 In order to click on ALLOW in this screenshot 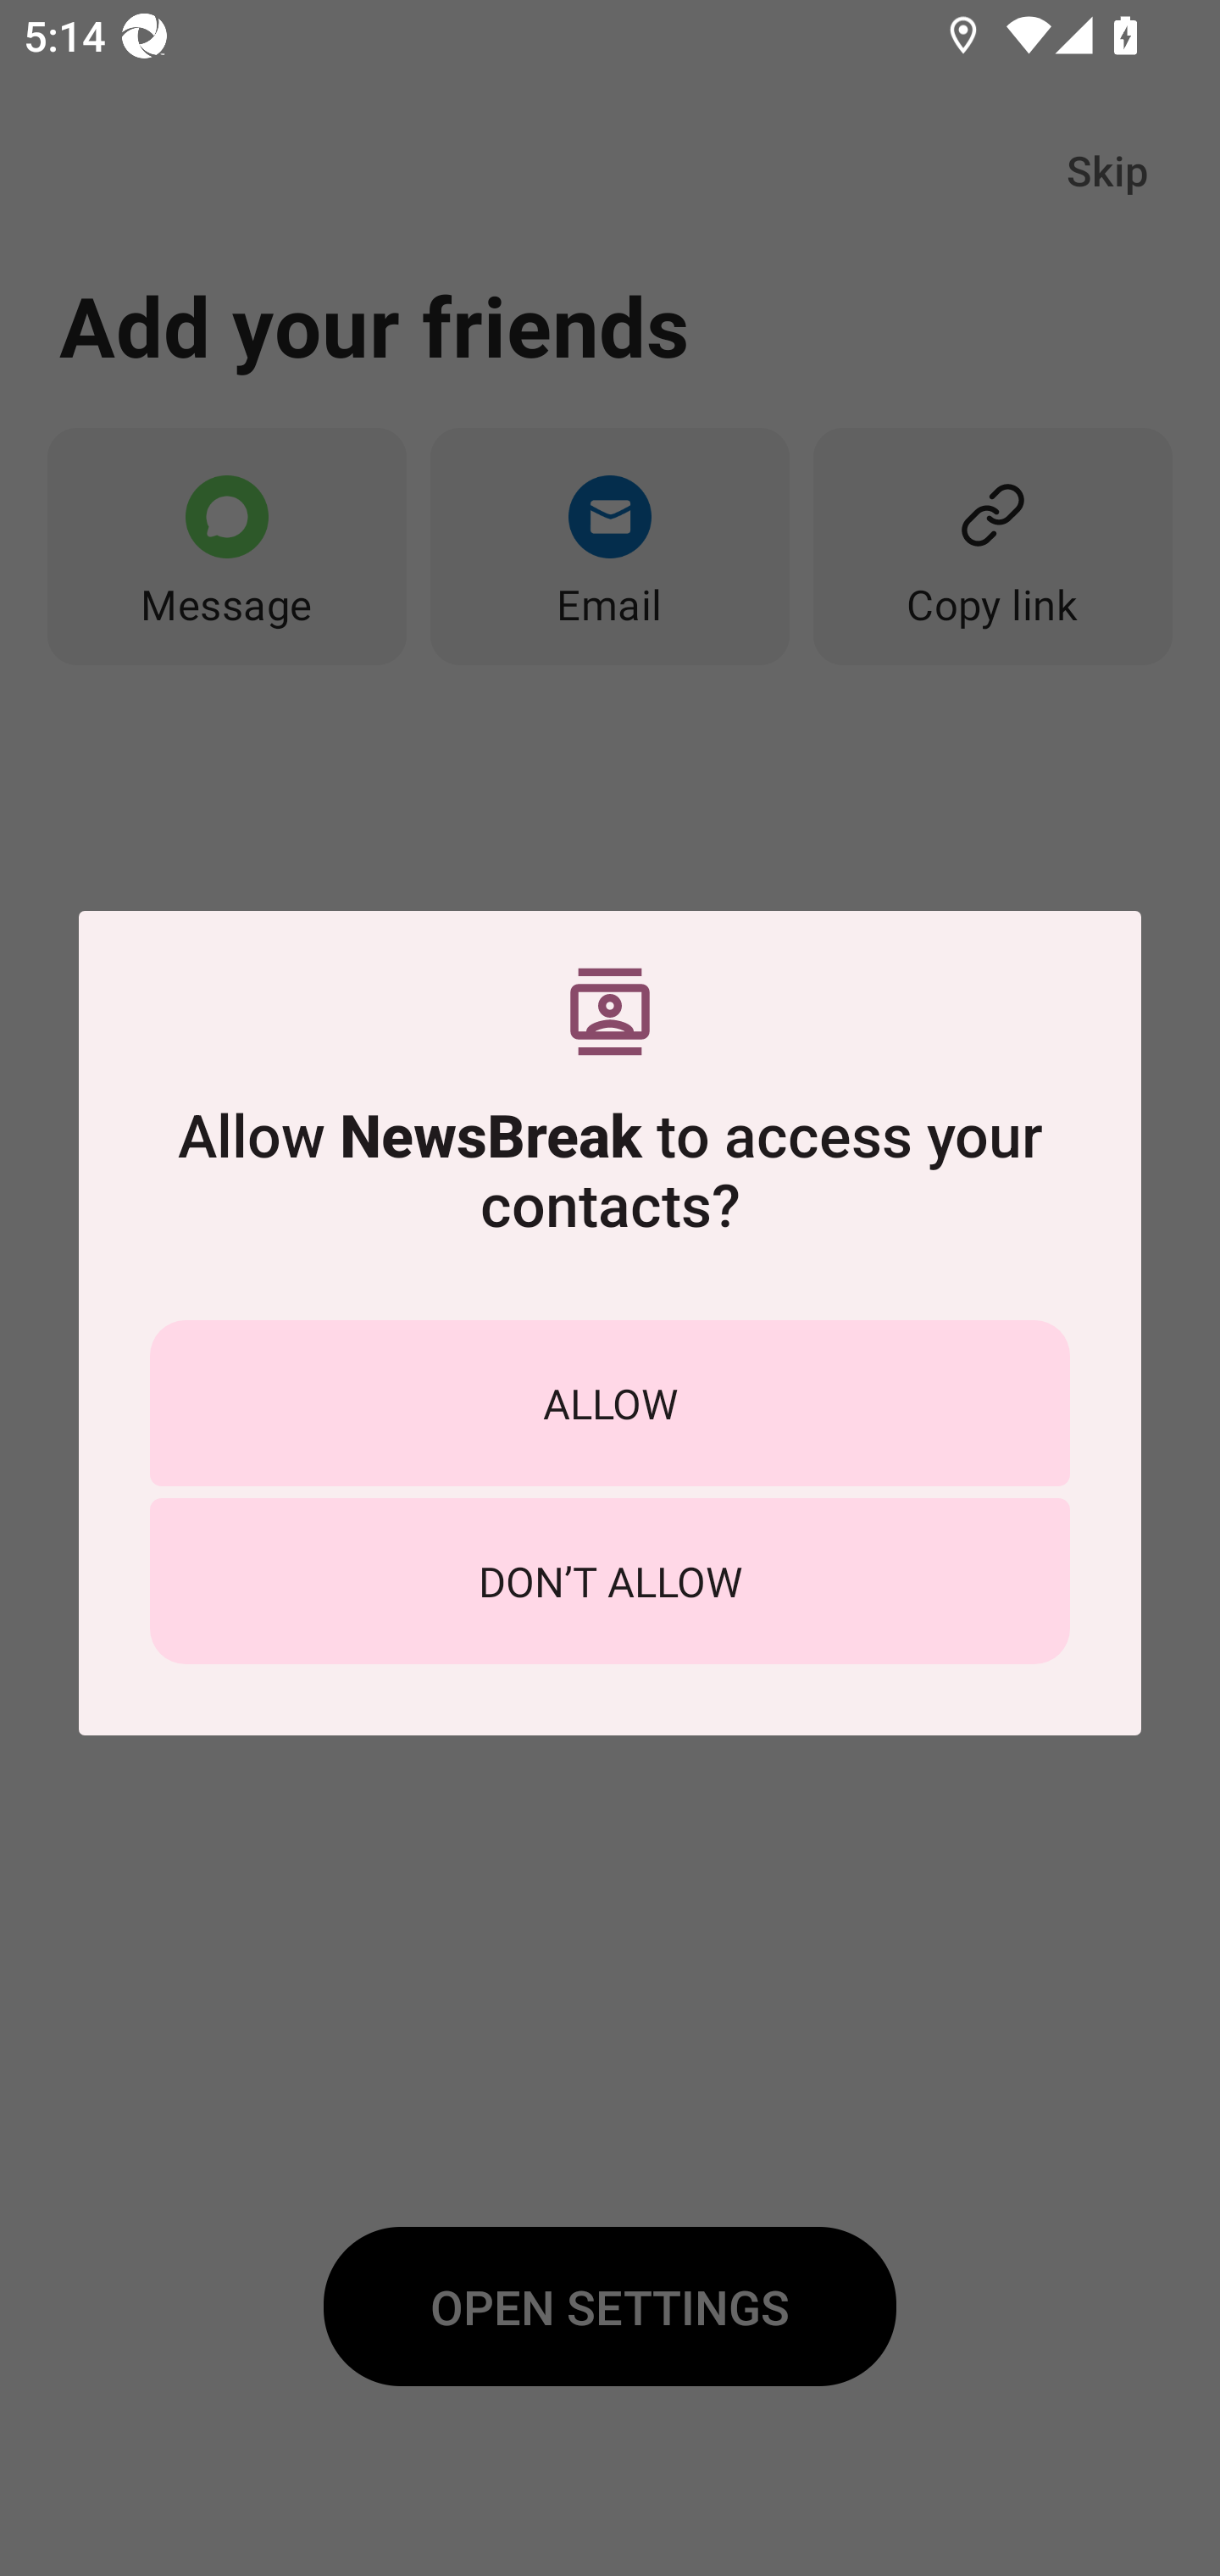, I will do `click(610, 1402)`.